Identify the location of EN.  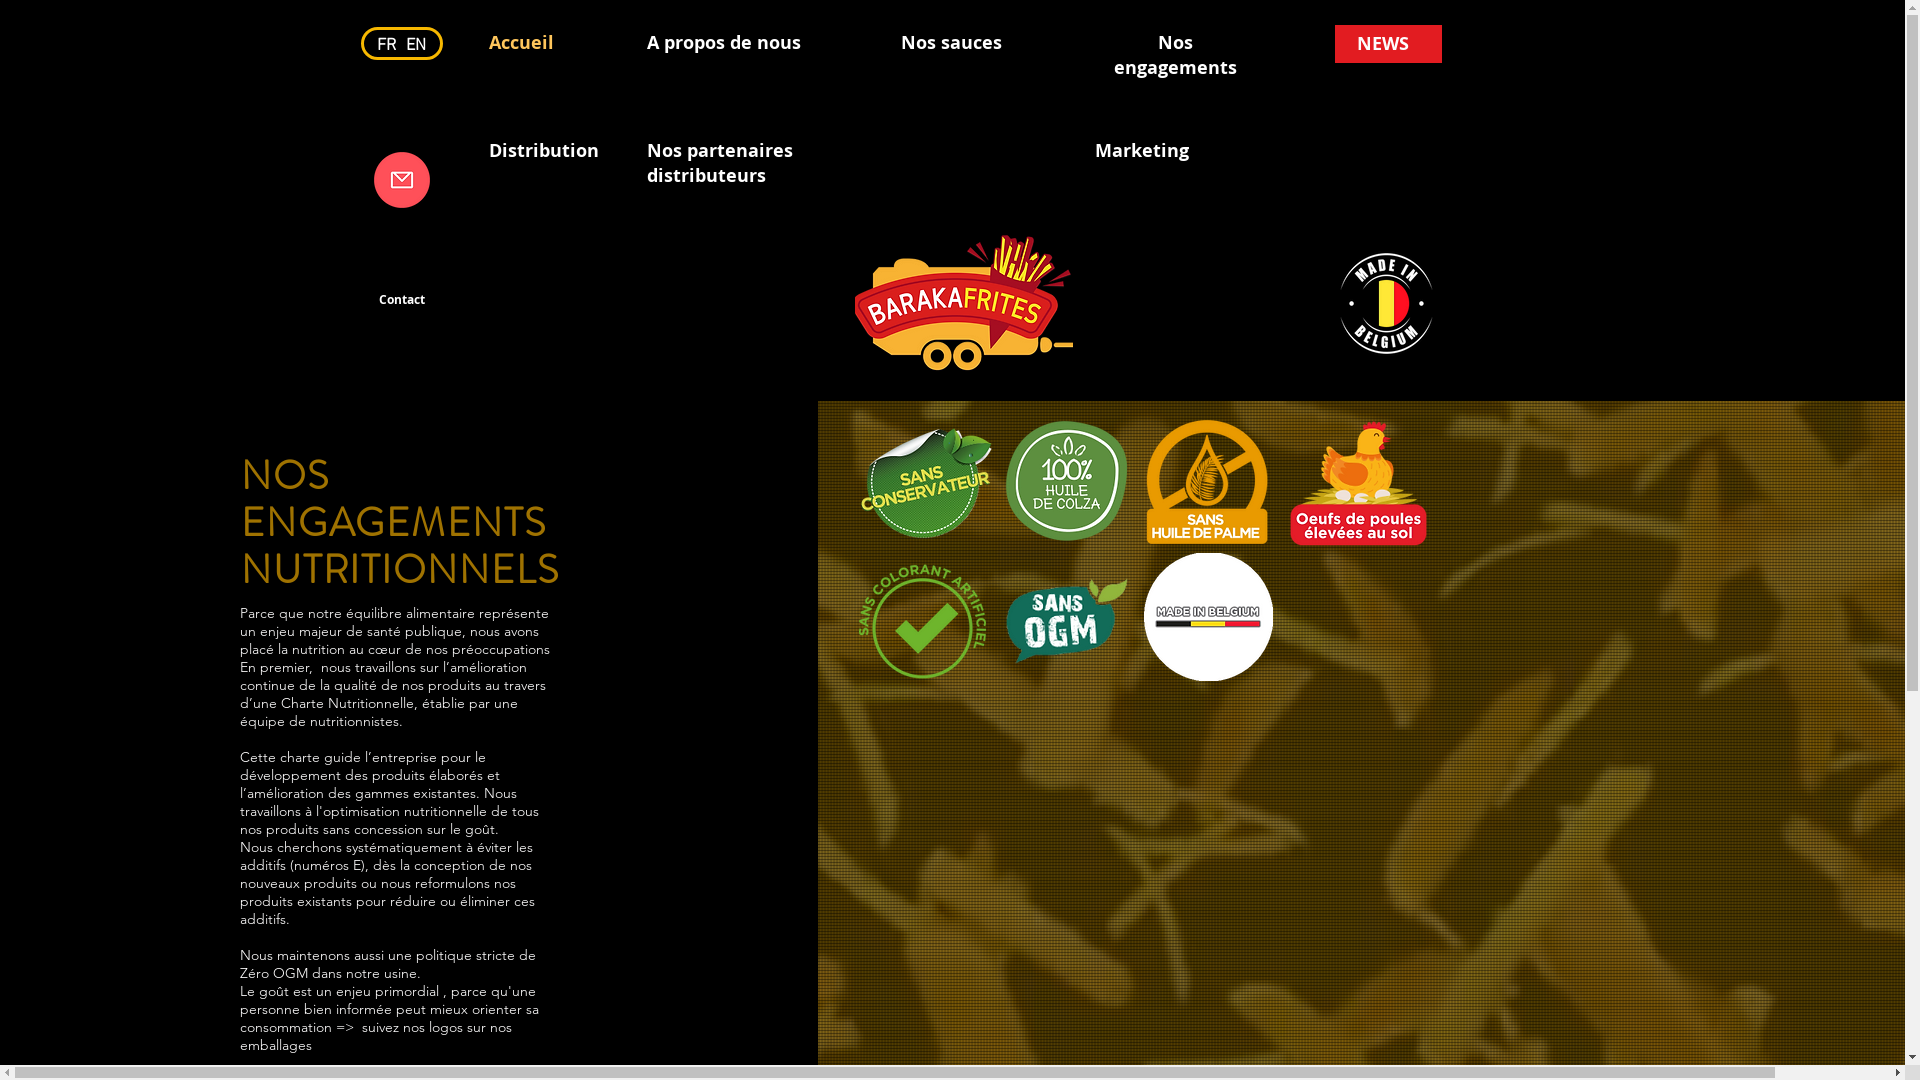
(416, 44).